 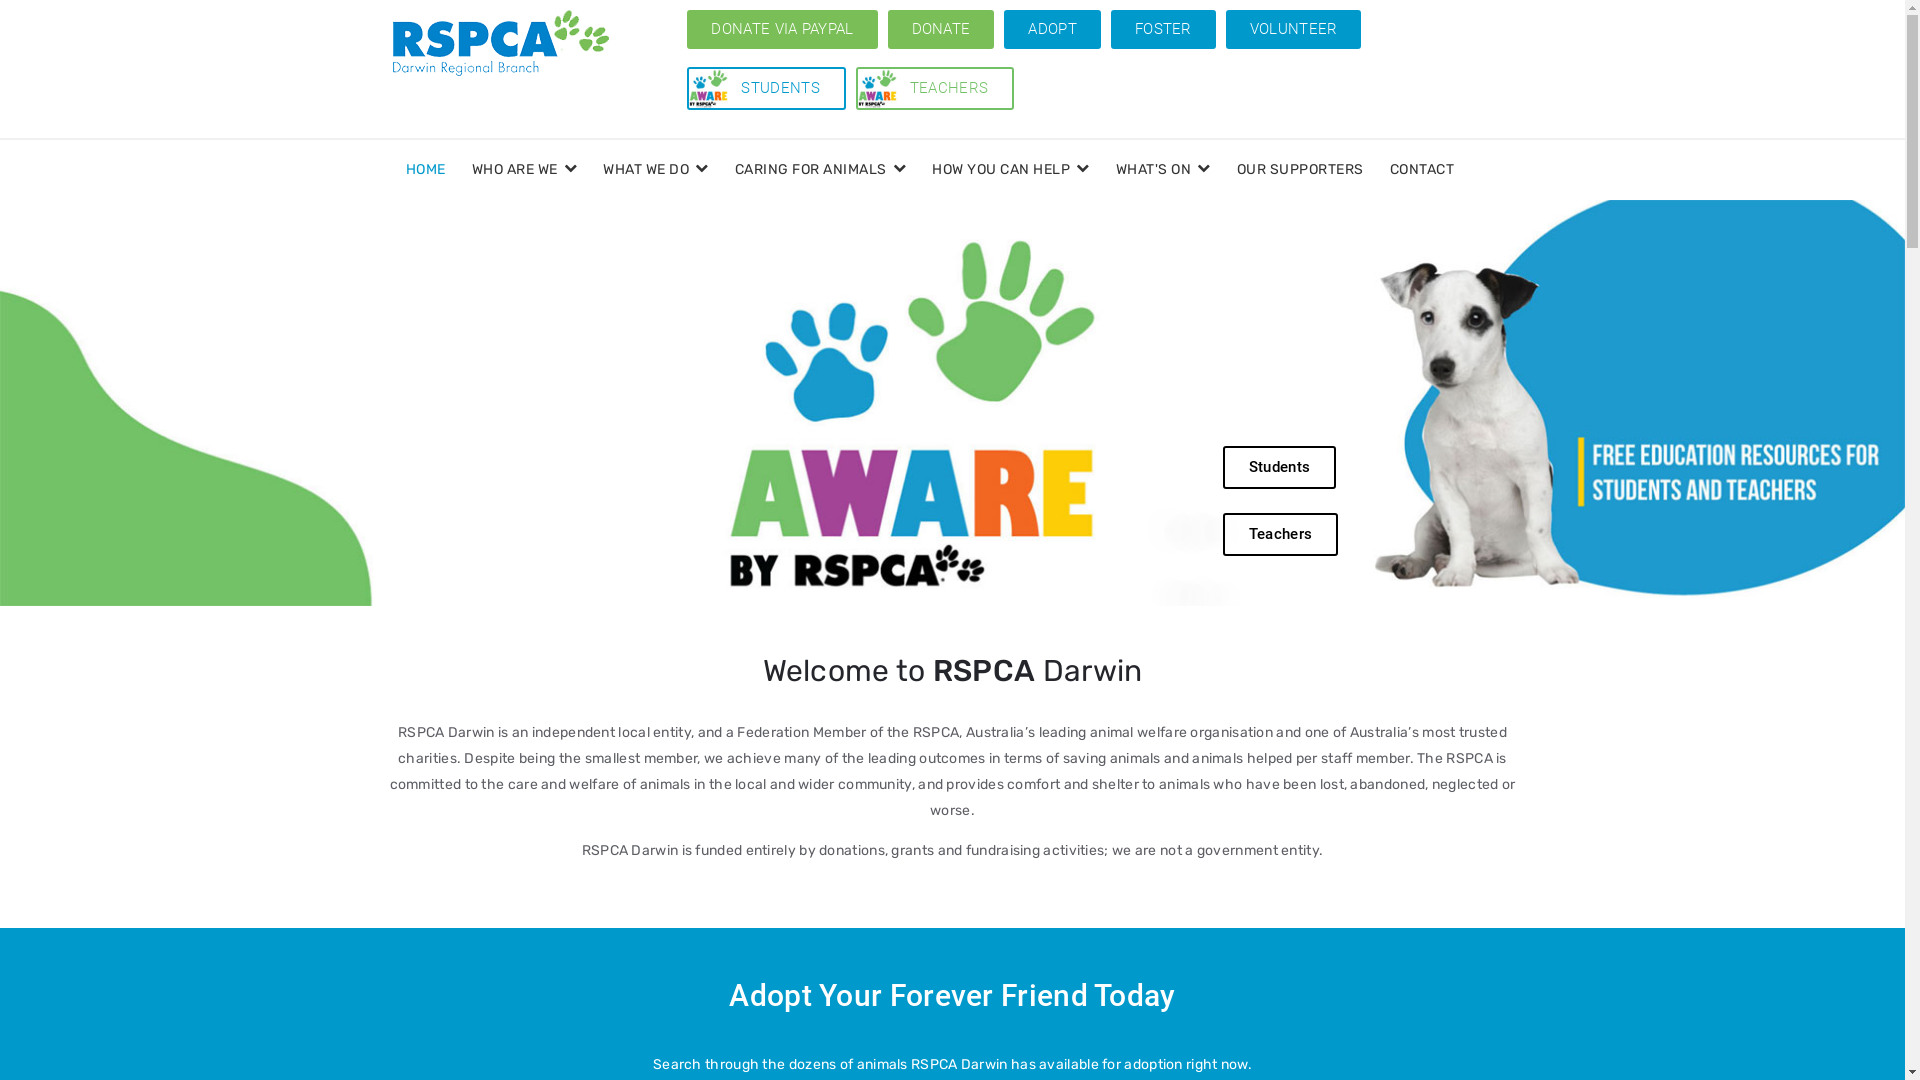 I want to click on VOLUNTEER, so click(x=1294, y=30).